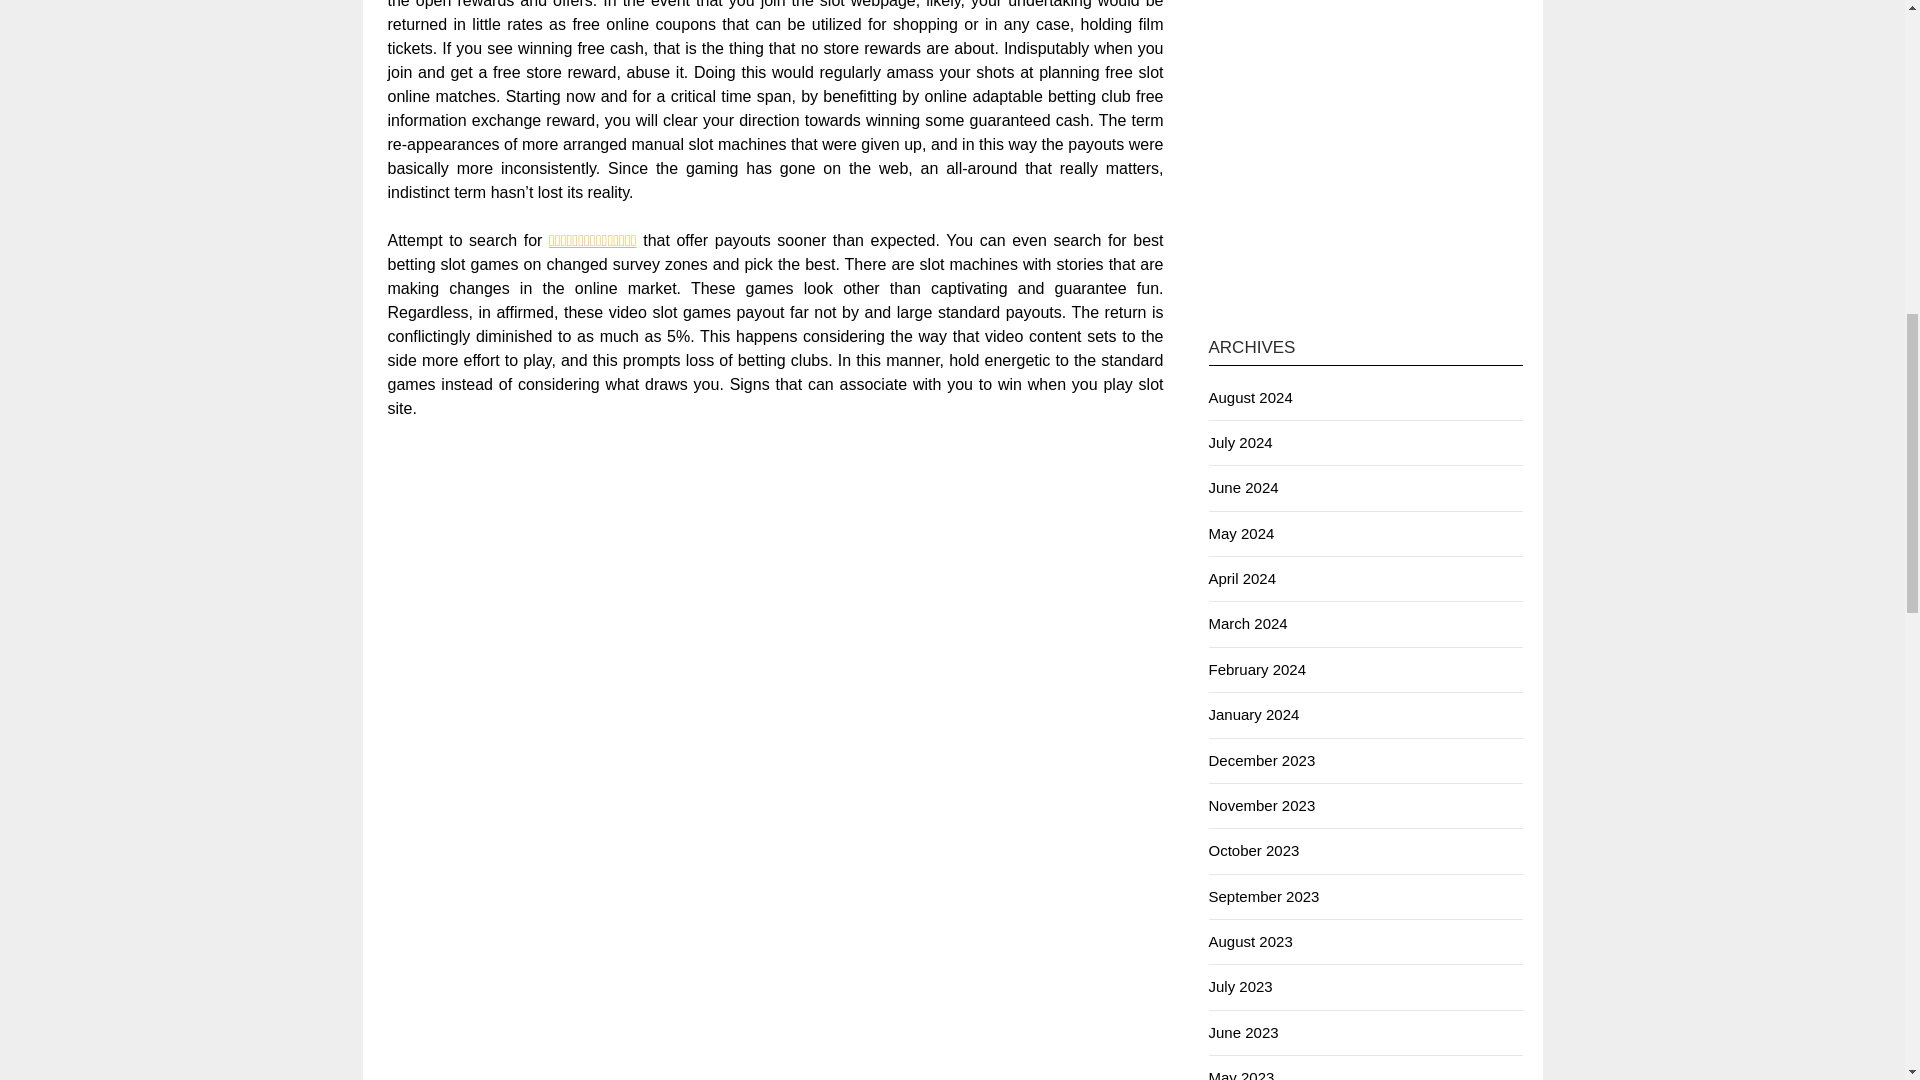 The width and height of the screenshot is (1920, 1080). Describe the element at coordinates (1250, 397) in the screenshot. I see `August 2024` at that location.